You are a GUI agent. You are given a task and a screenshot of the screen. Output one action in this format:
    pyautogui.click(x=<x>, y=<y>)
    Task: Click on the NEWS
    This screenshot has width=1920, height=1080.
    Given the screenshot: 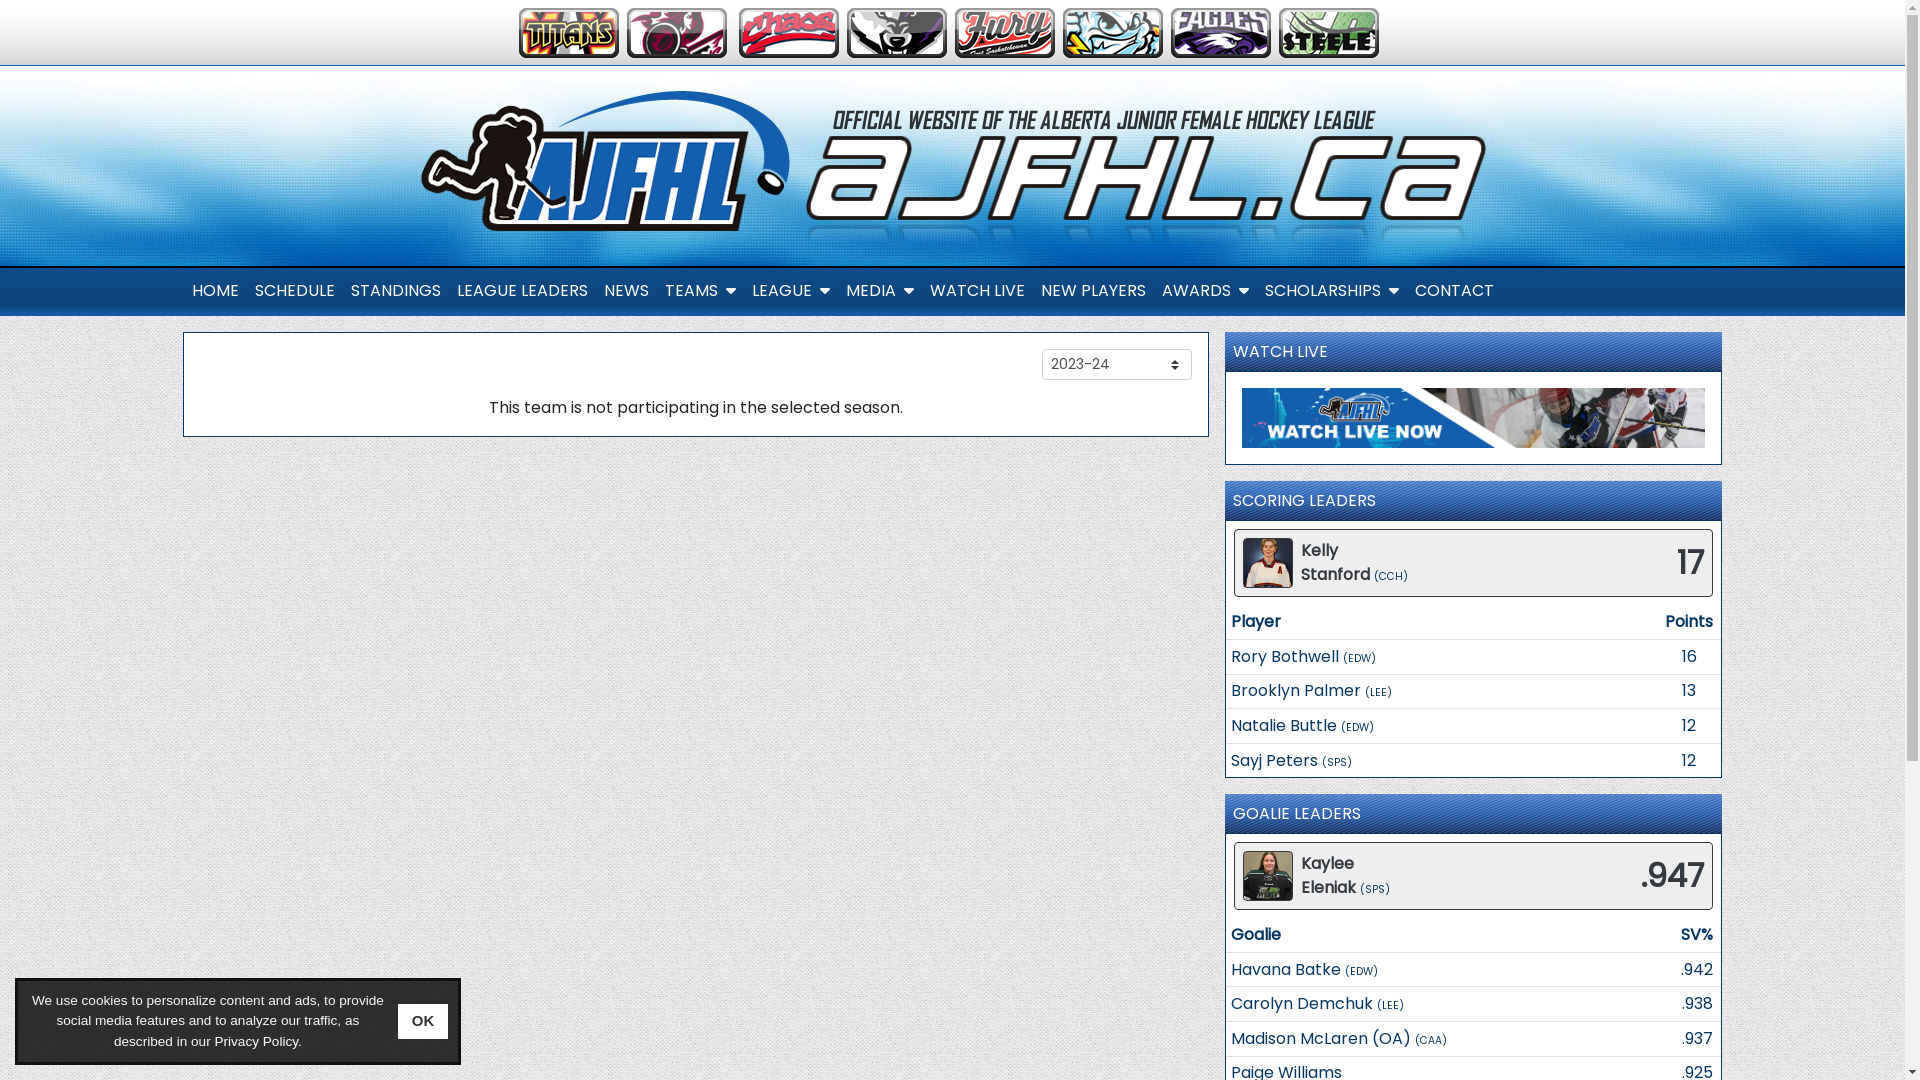 What is the action you would take?
    pyautogui.click(x=626, y=291)
    